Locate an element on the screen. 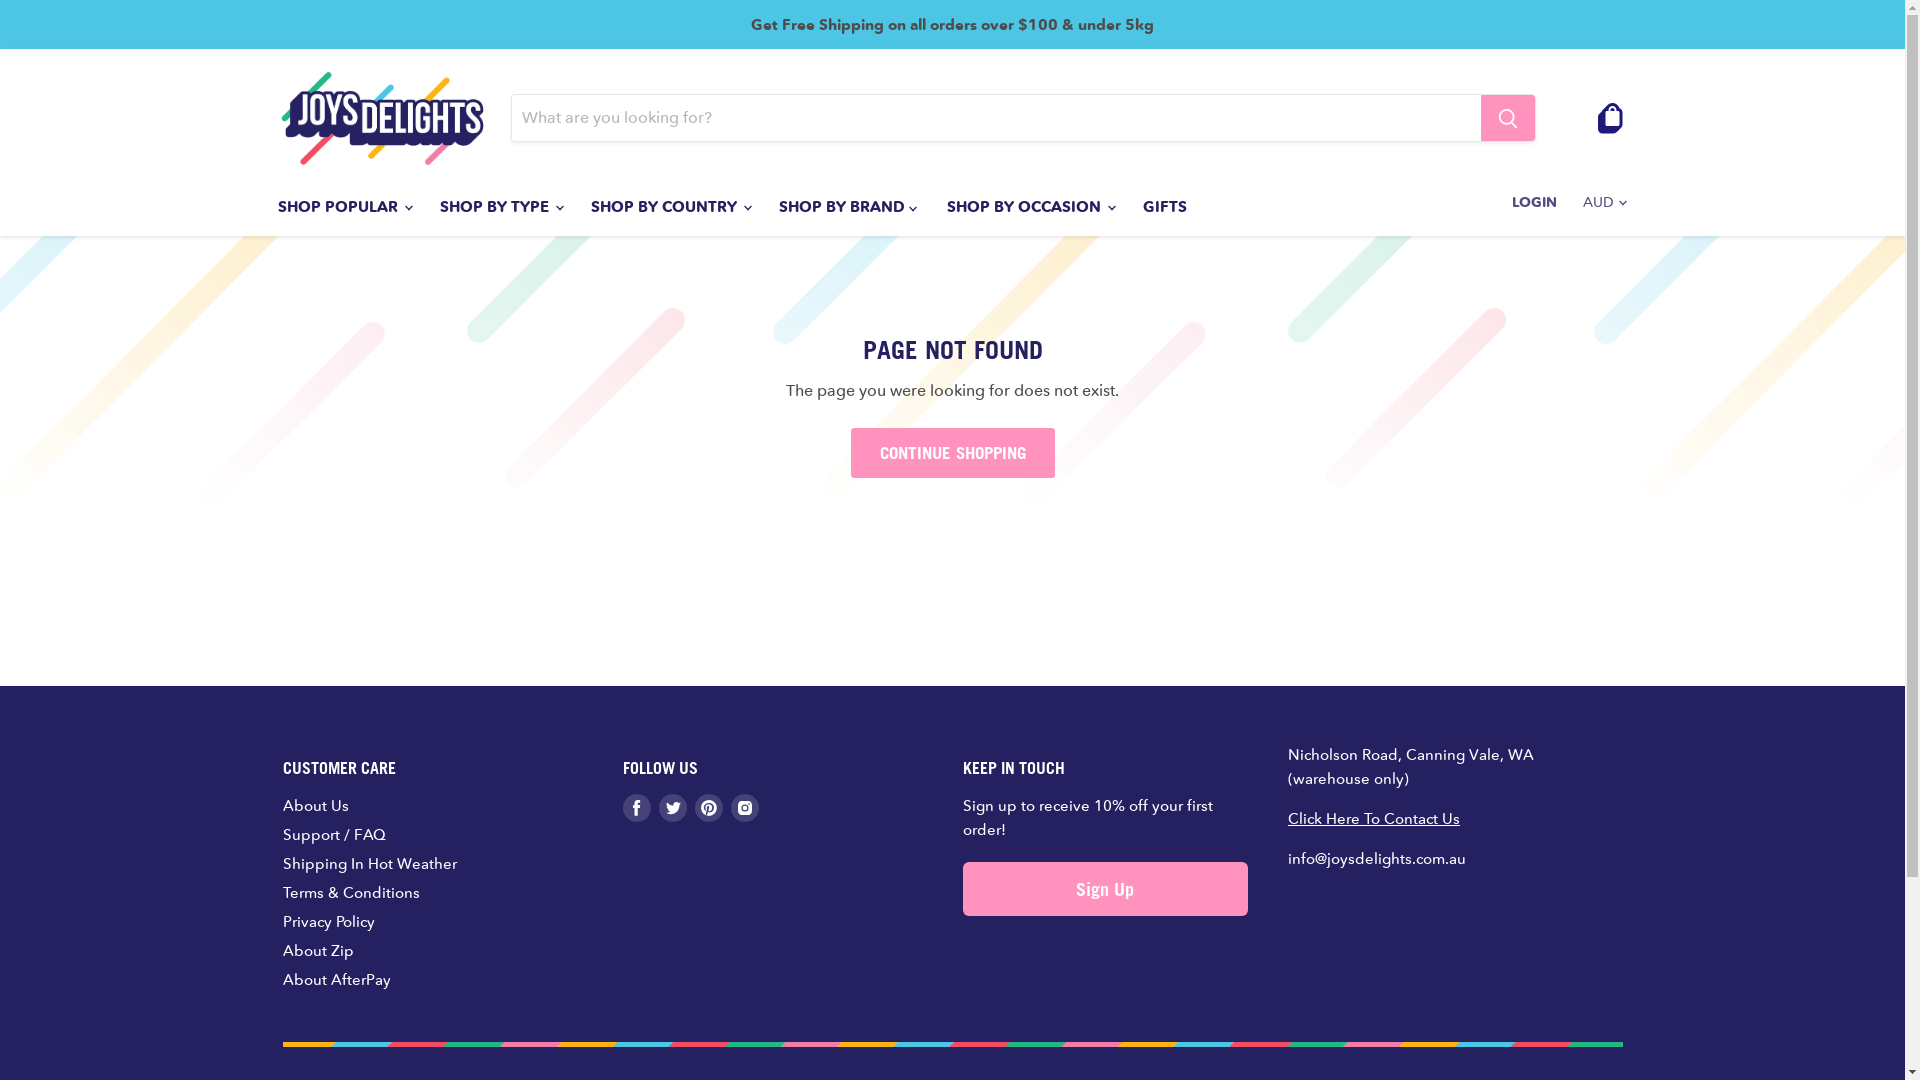 The image size is (1920, 1080). LOGIN is located at coordinates (1534, 202).